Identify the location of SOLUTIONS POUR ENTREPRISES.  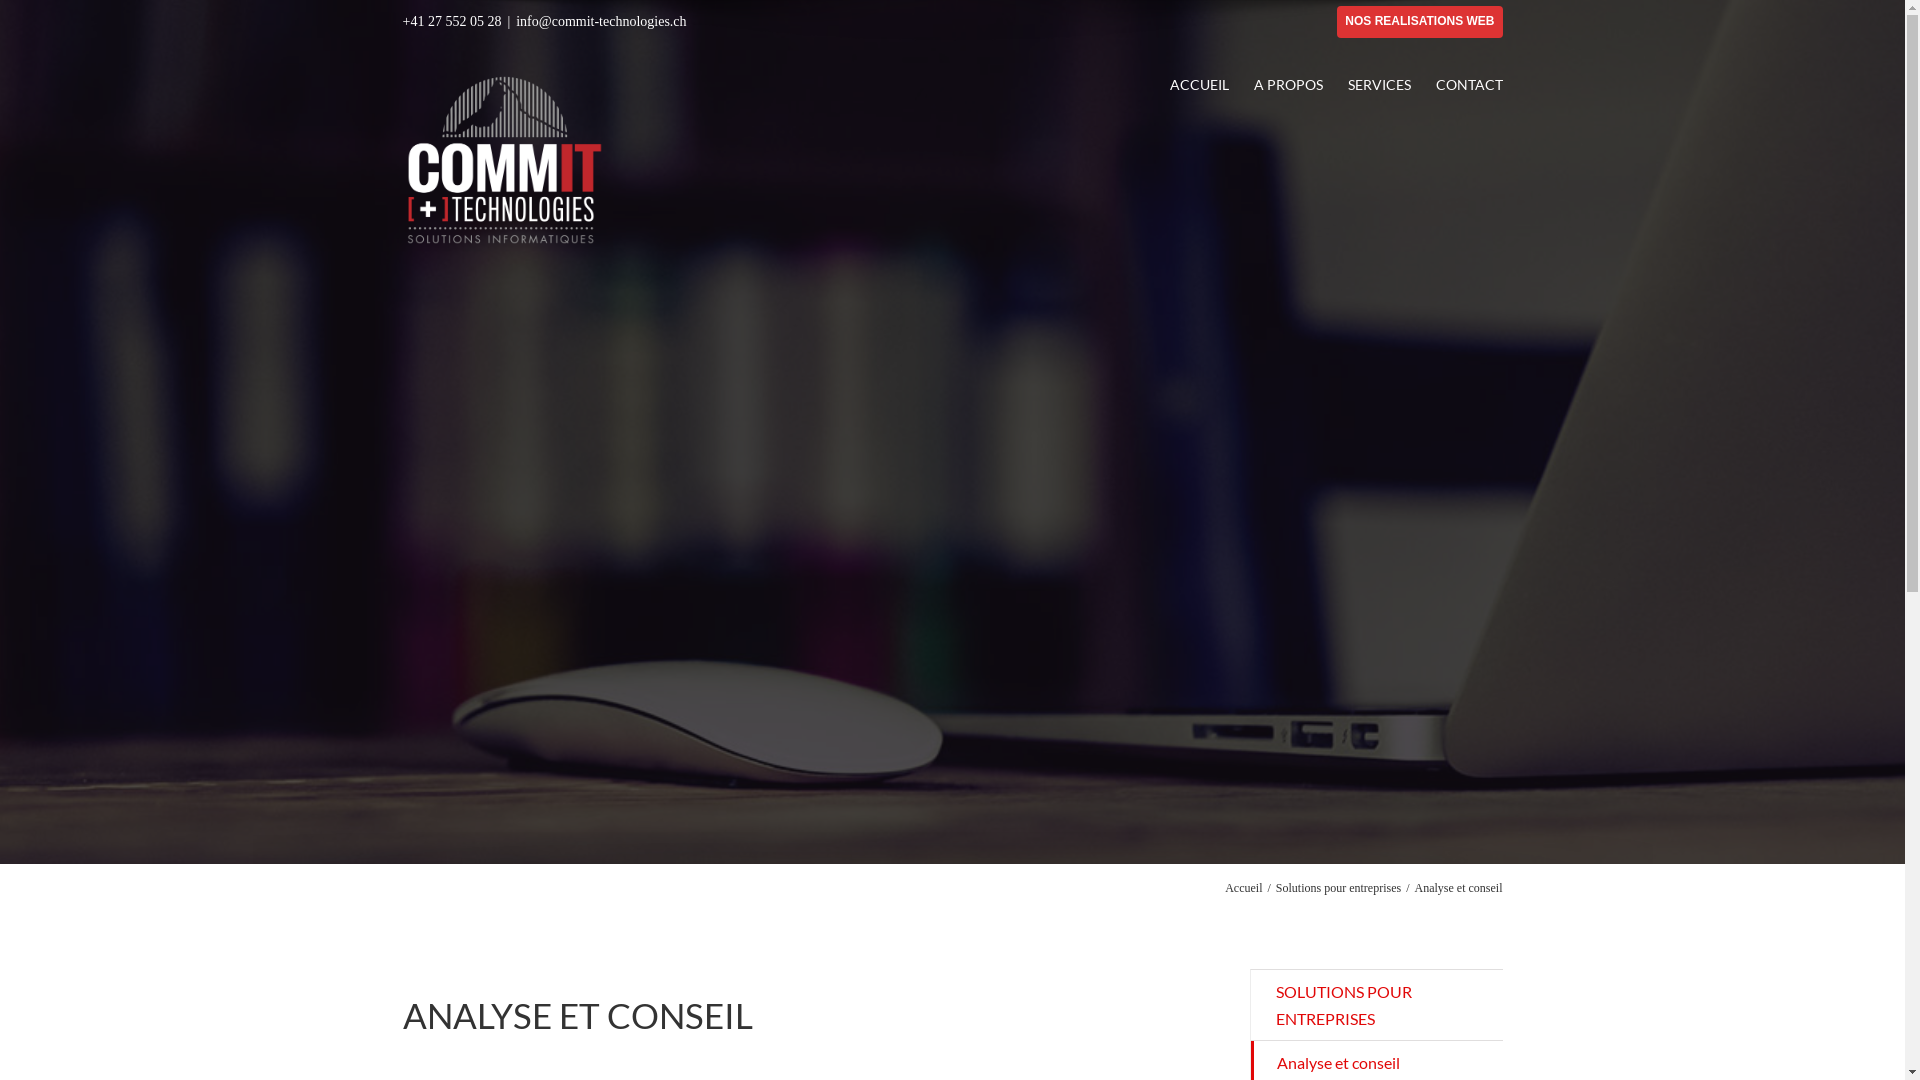
(1376, 1006).